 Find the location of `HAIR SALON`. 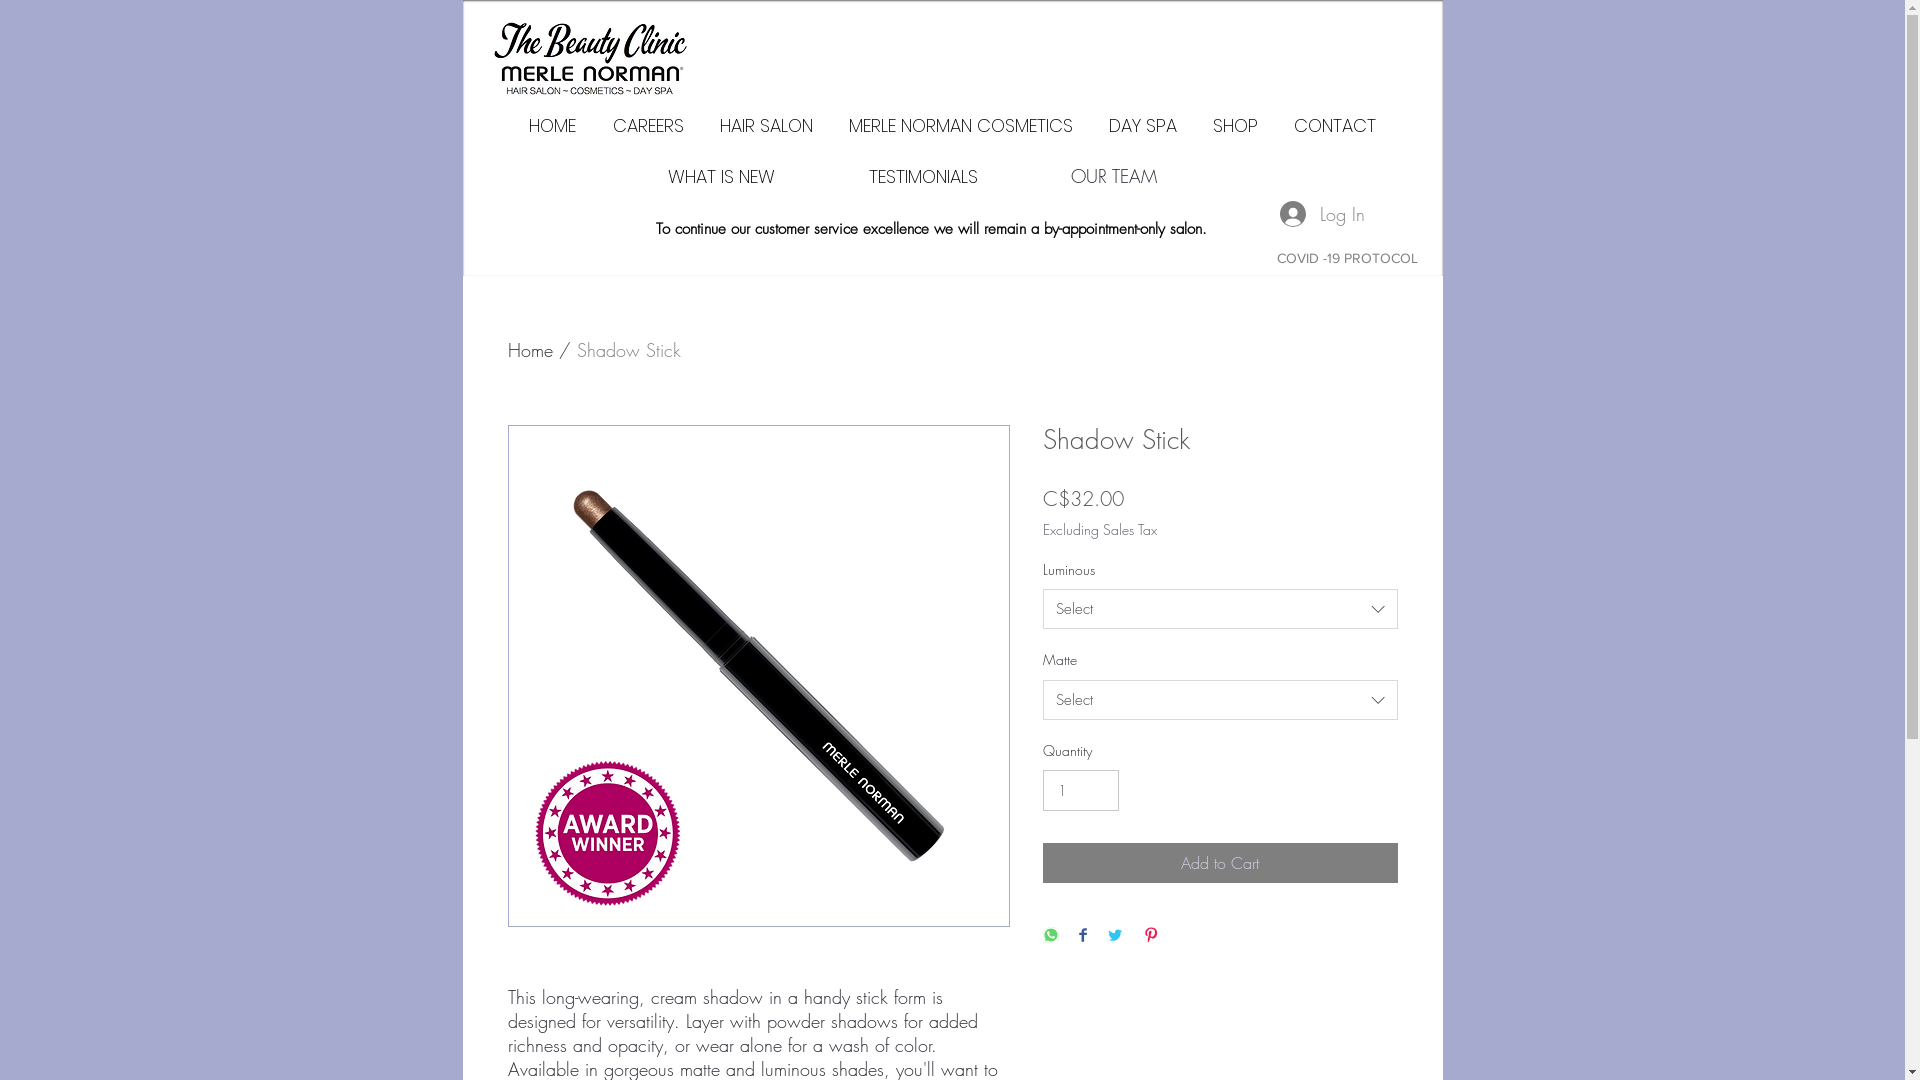

HAIR SALON is located at coordinates (766, 126).